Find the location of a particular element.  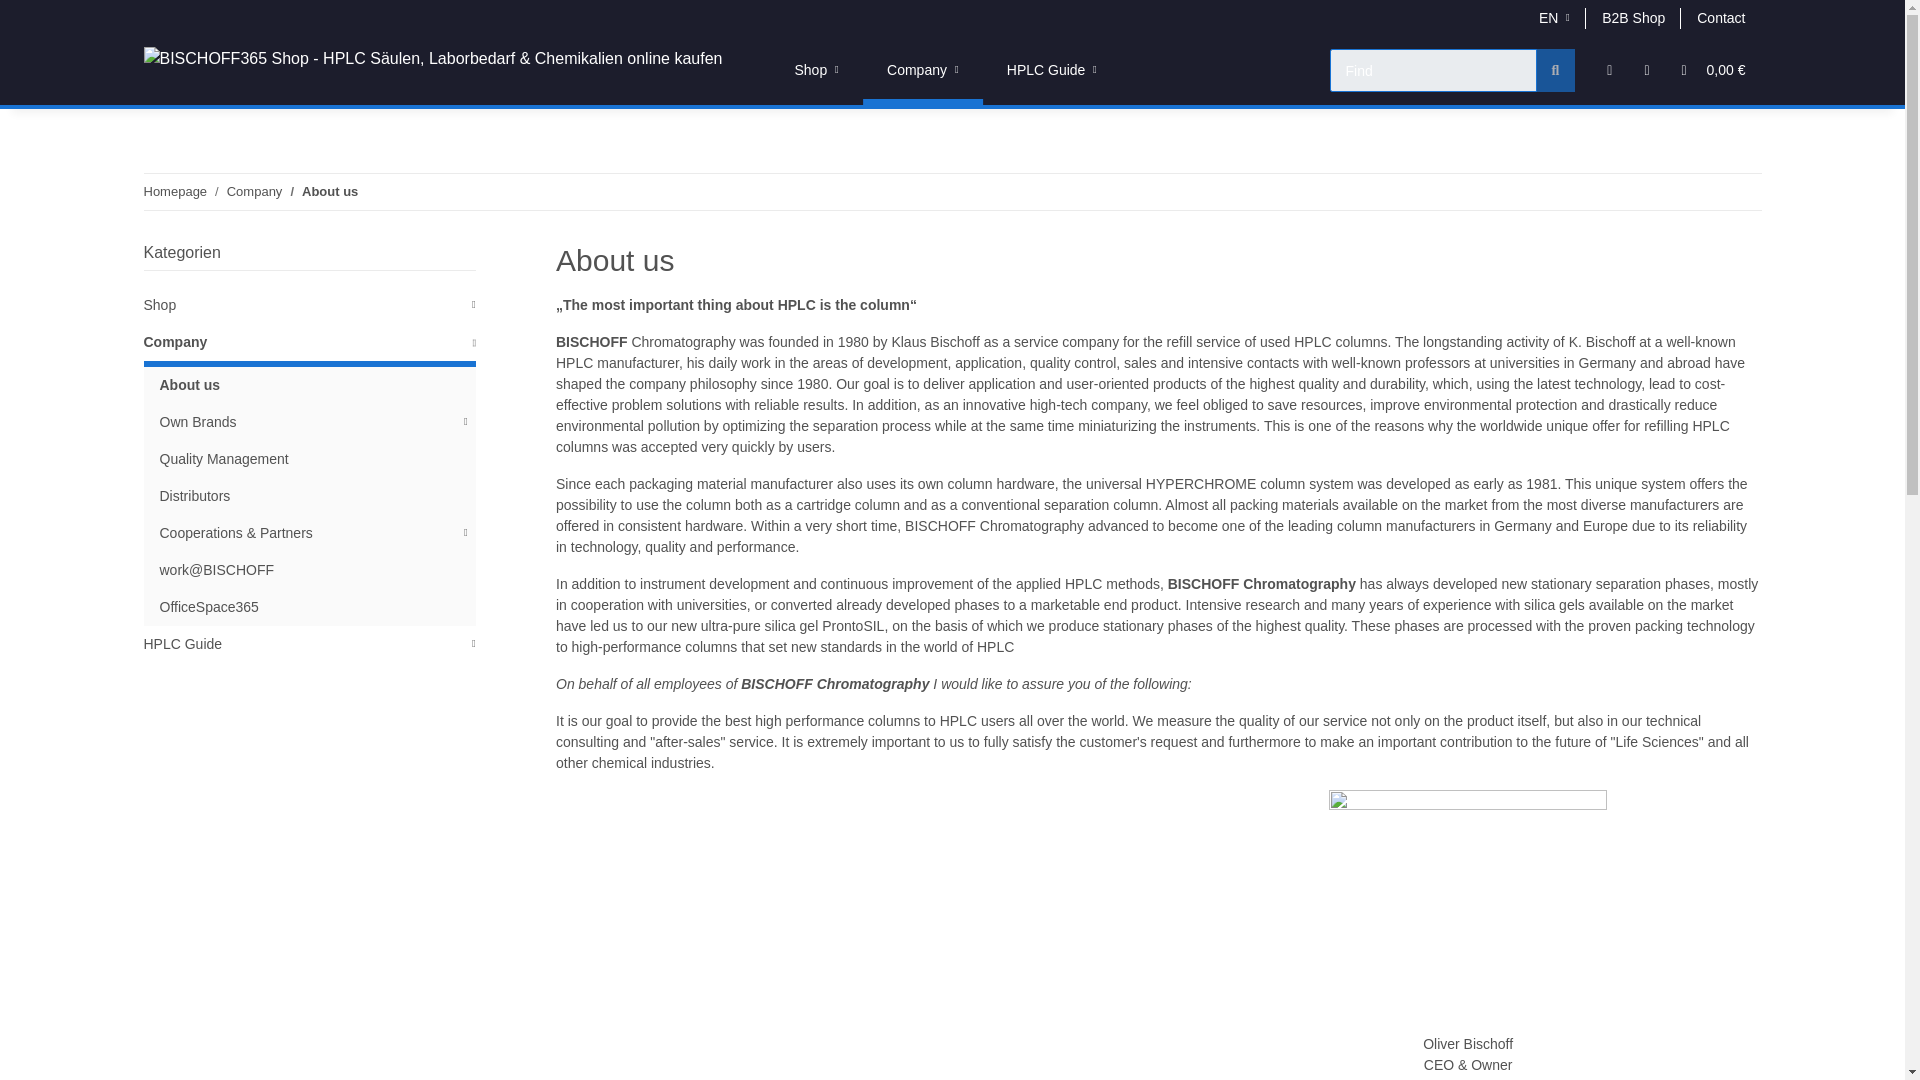

Contact is located at coordinates (922, 70).